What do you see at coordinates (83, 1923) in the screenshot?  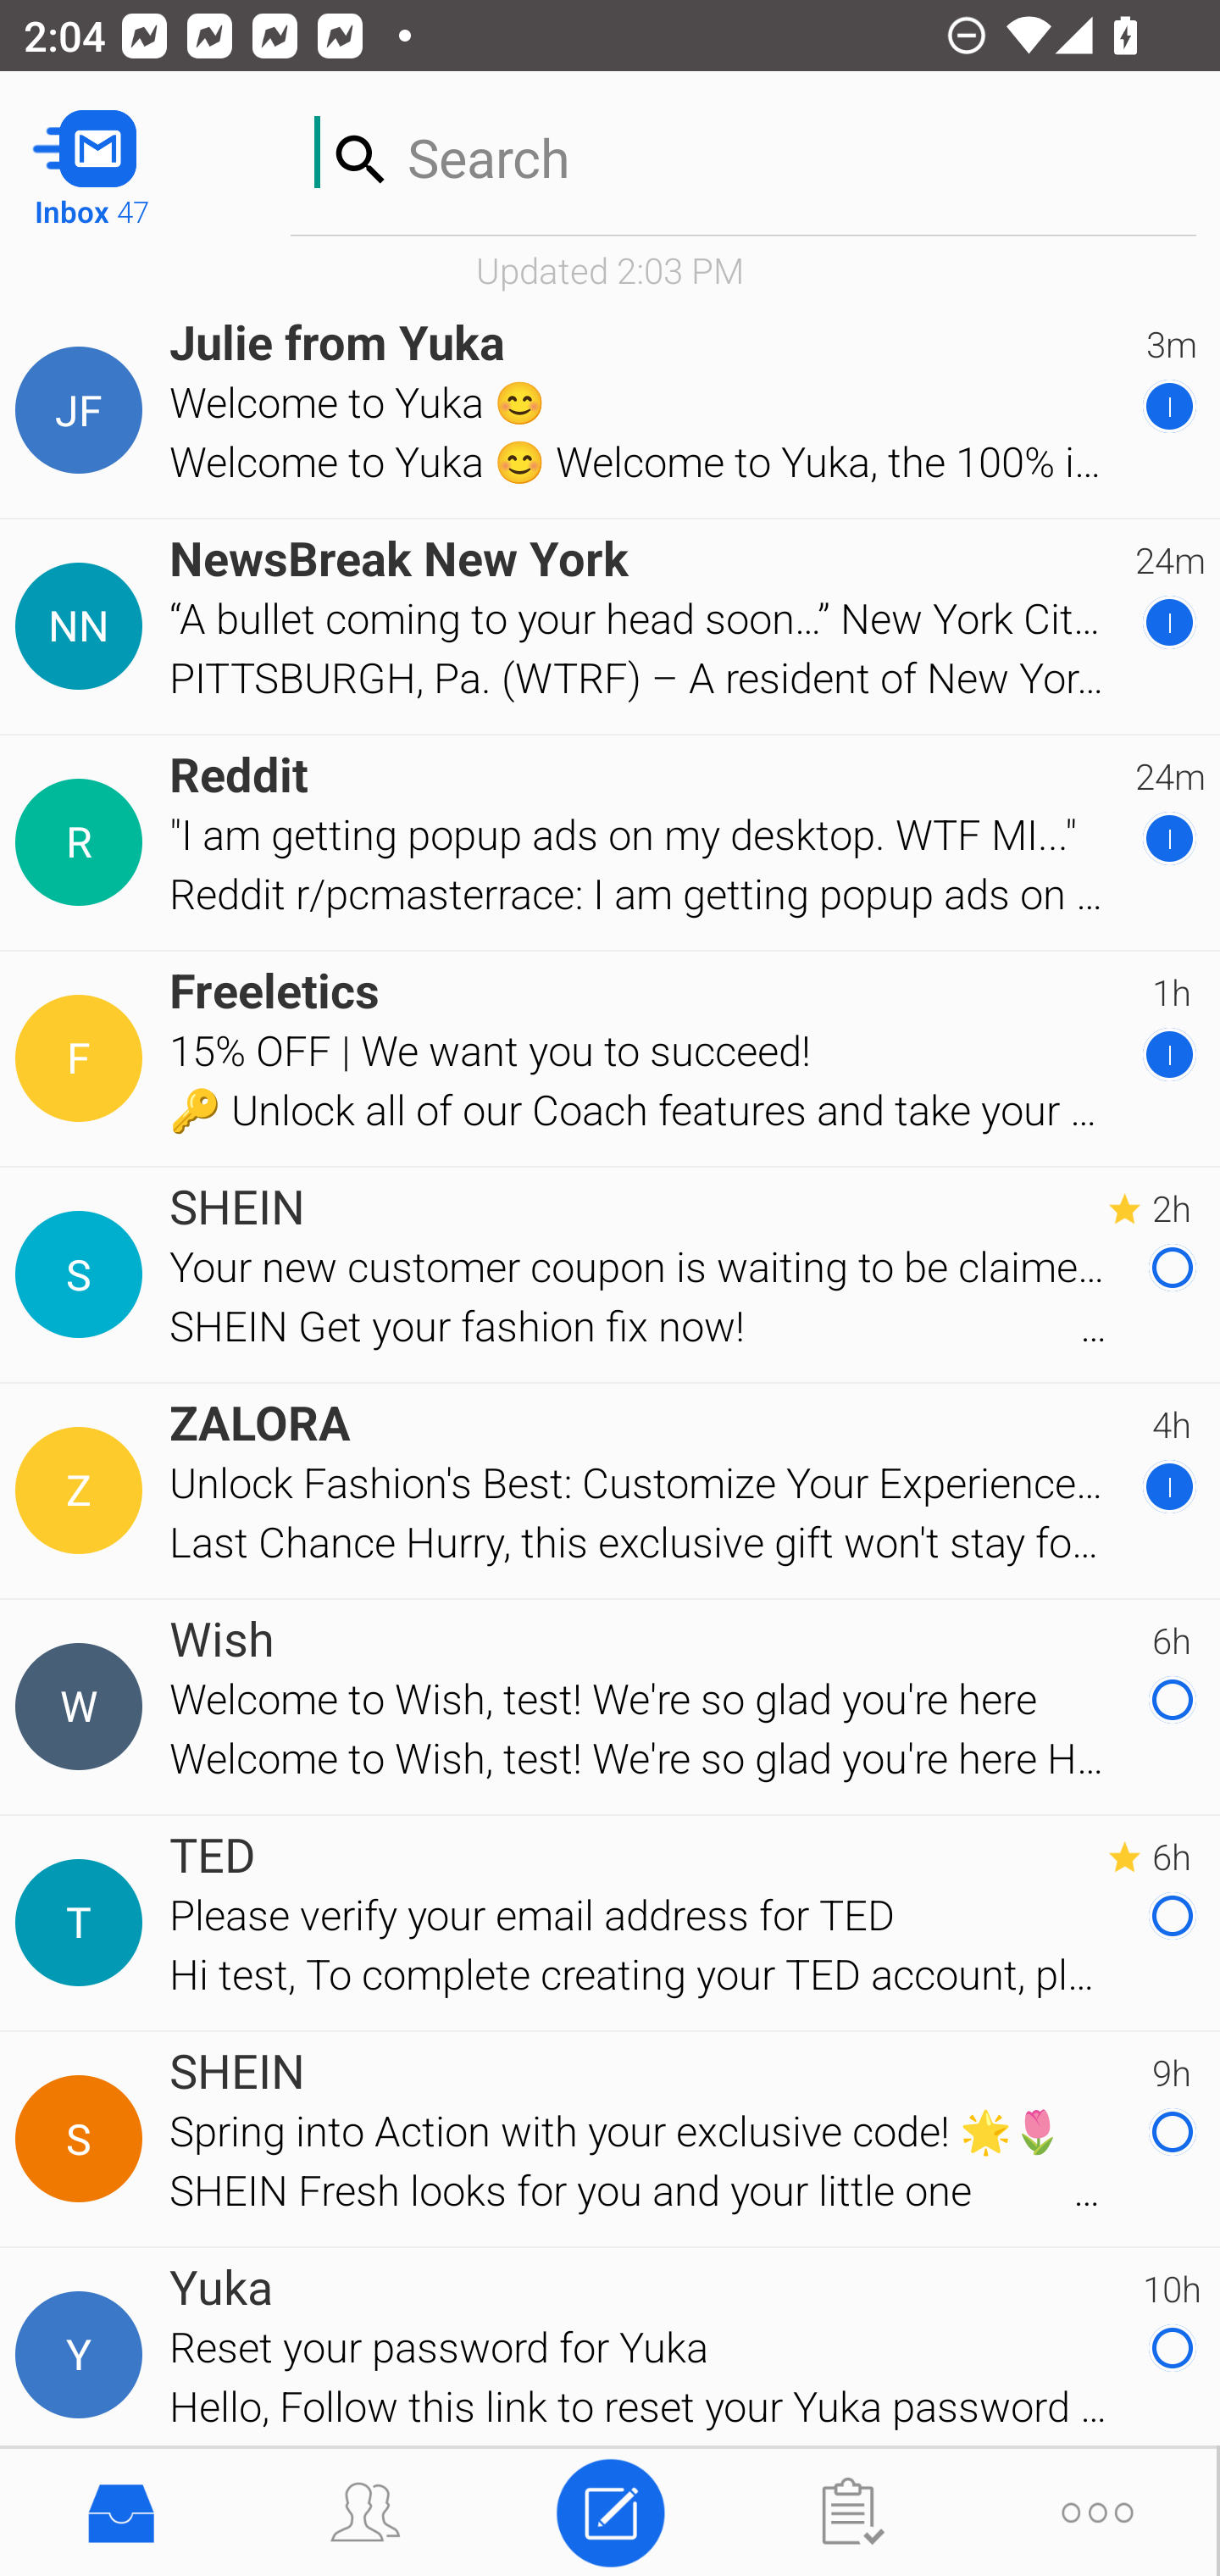 I see `Contact Details` at bounding box center [83, 1923].